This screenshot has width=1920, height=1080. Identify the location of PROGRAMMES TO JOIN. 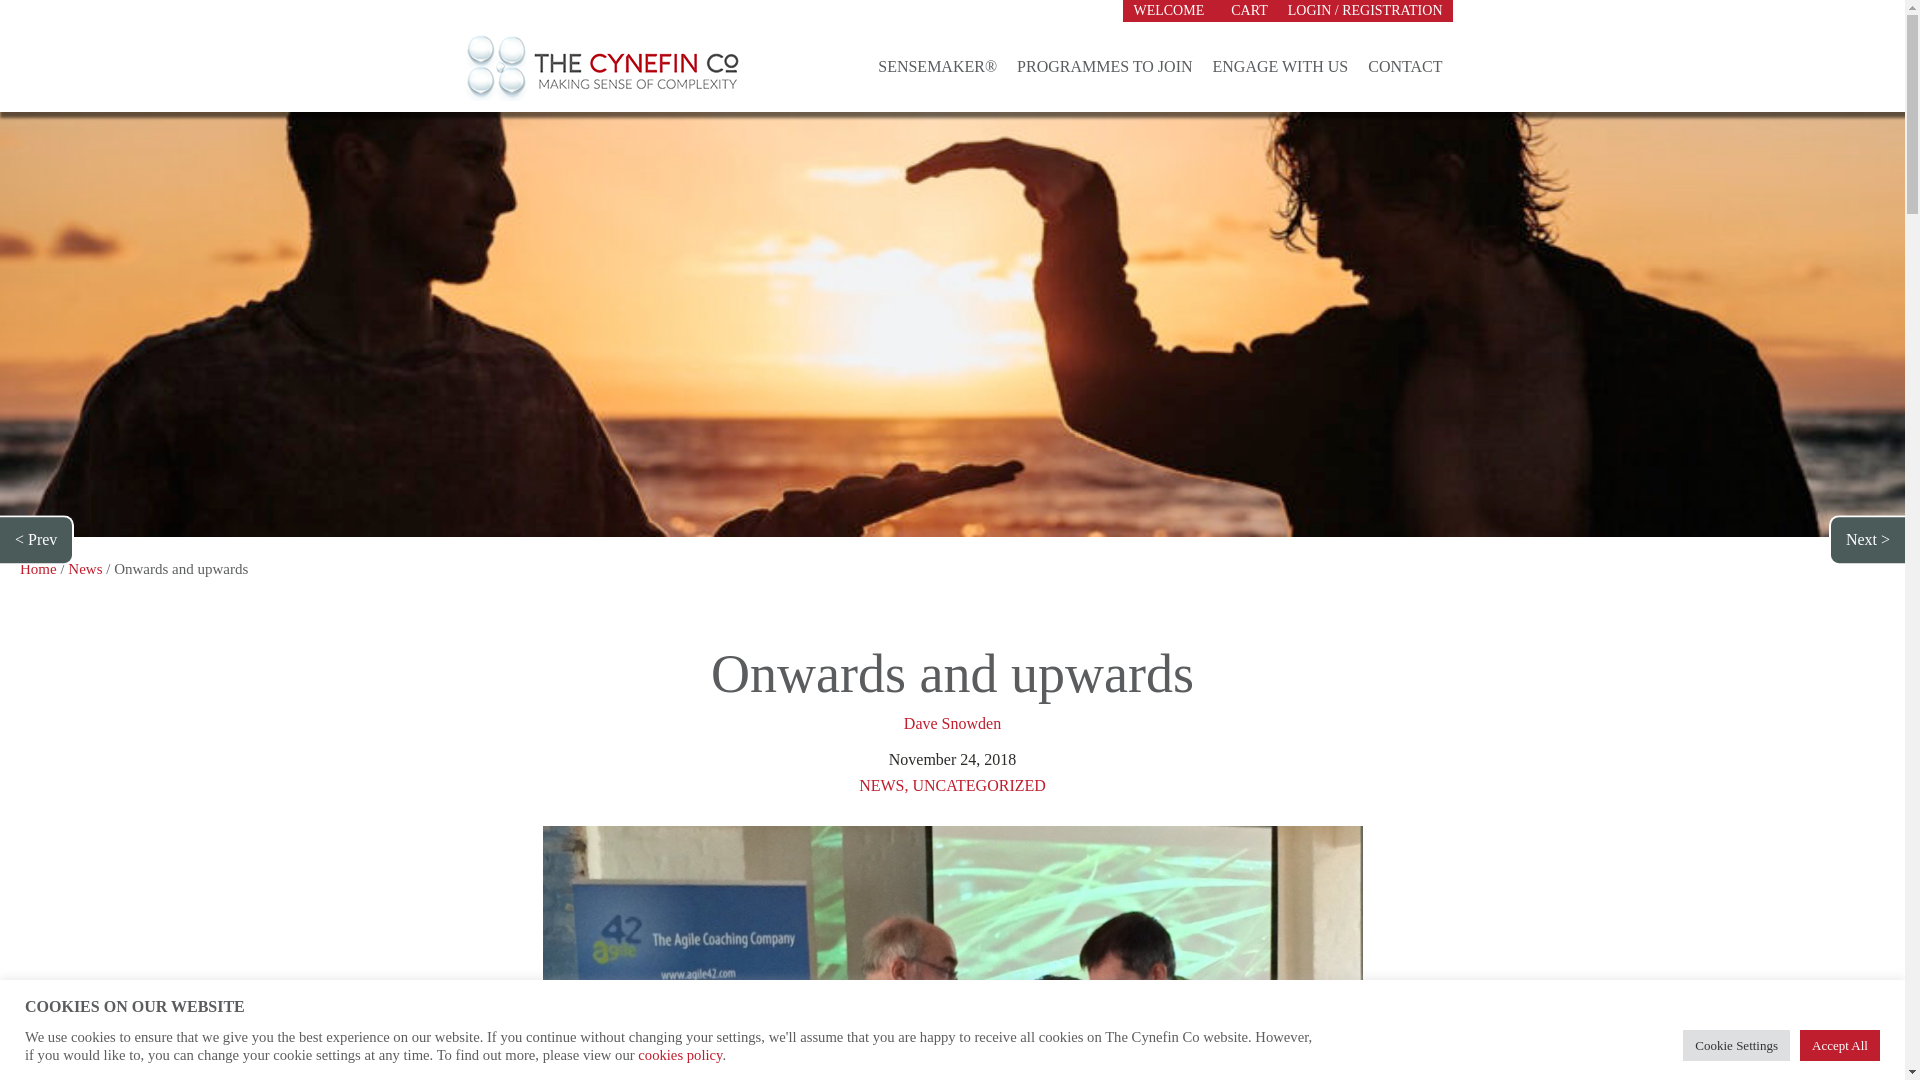
(1104, 68).